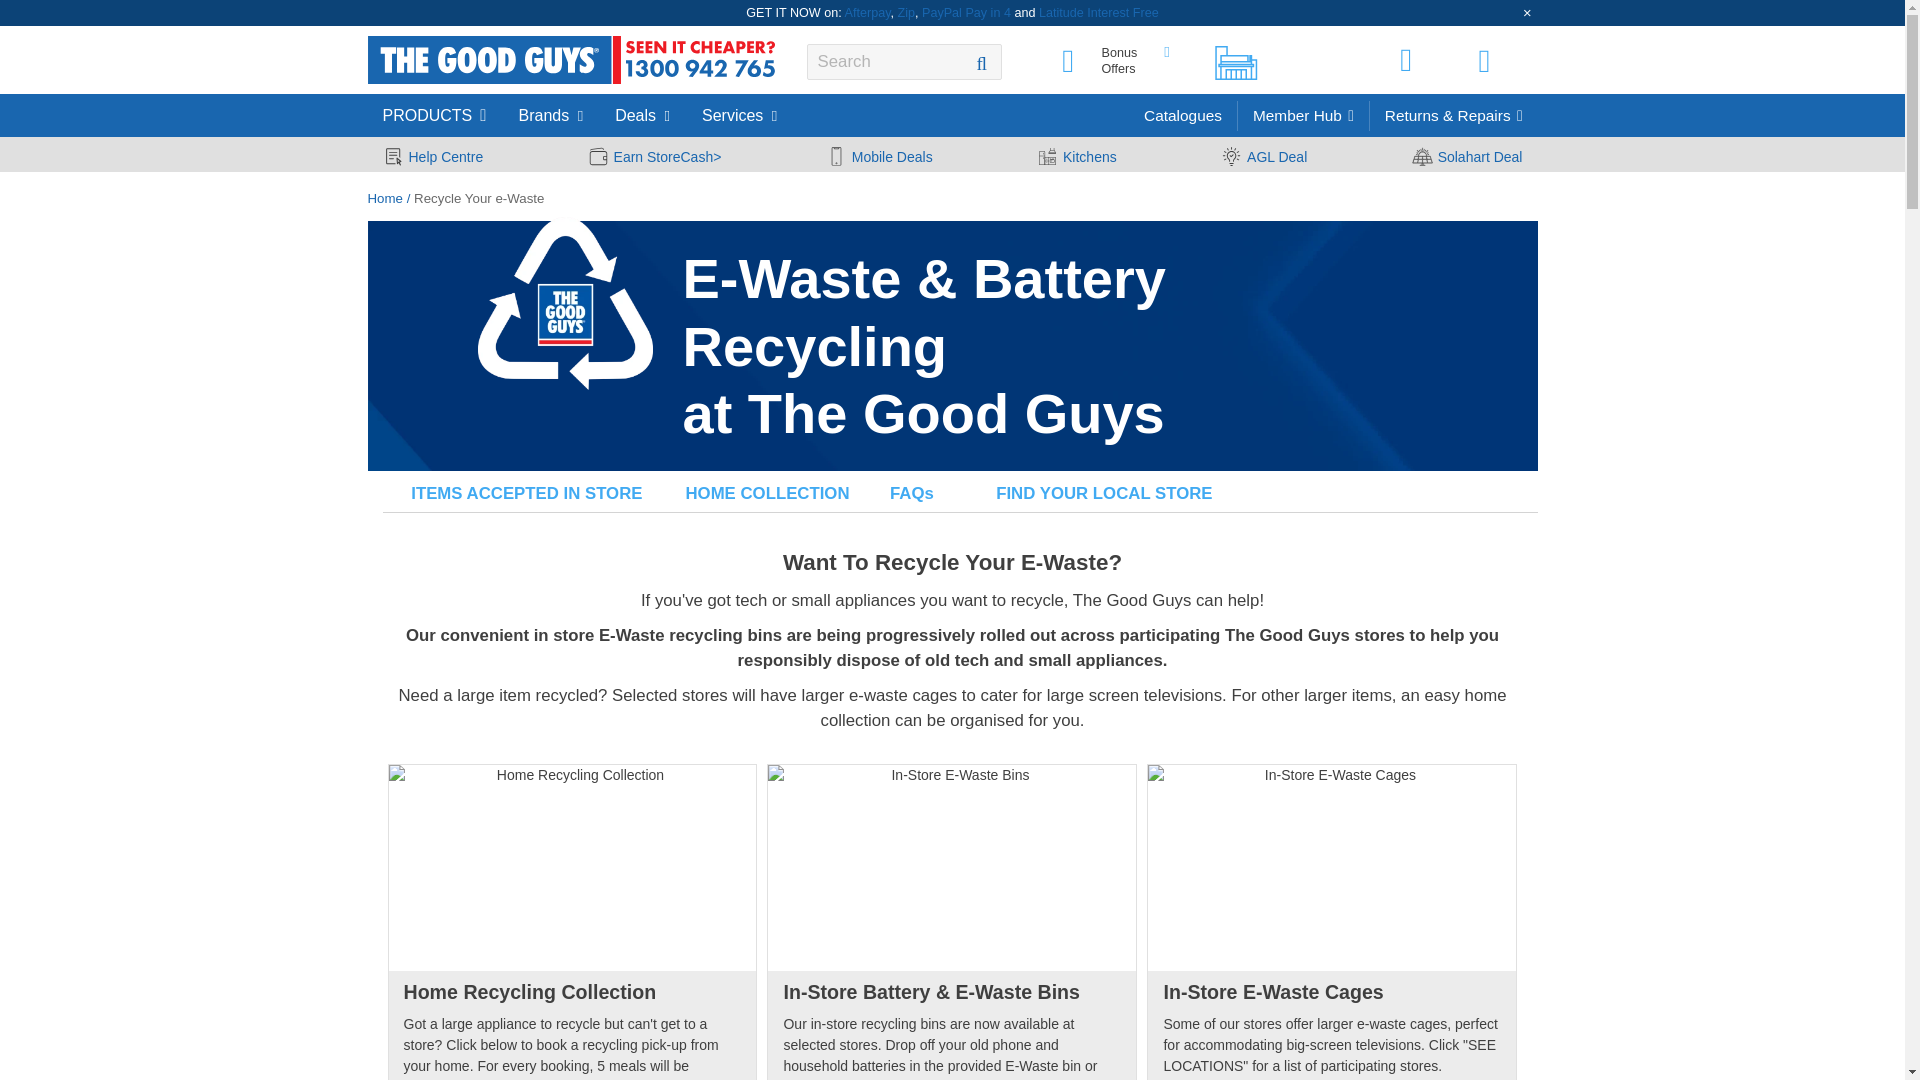 The height and width of the screenshot is (1080, 1920). What do you see at coordinates (906, 13) in the screenshot?
I see `Zip` at bounding box center [906, 13].